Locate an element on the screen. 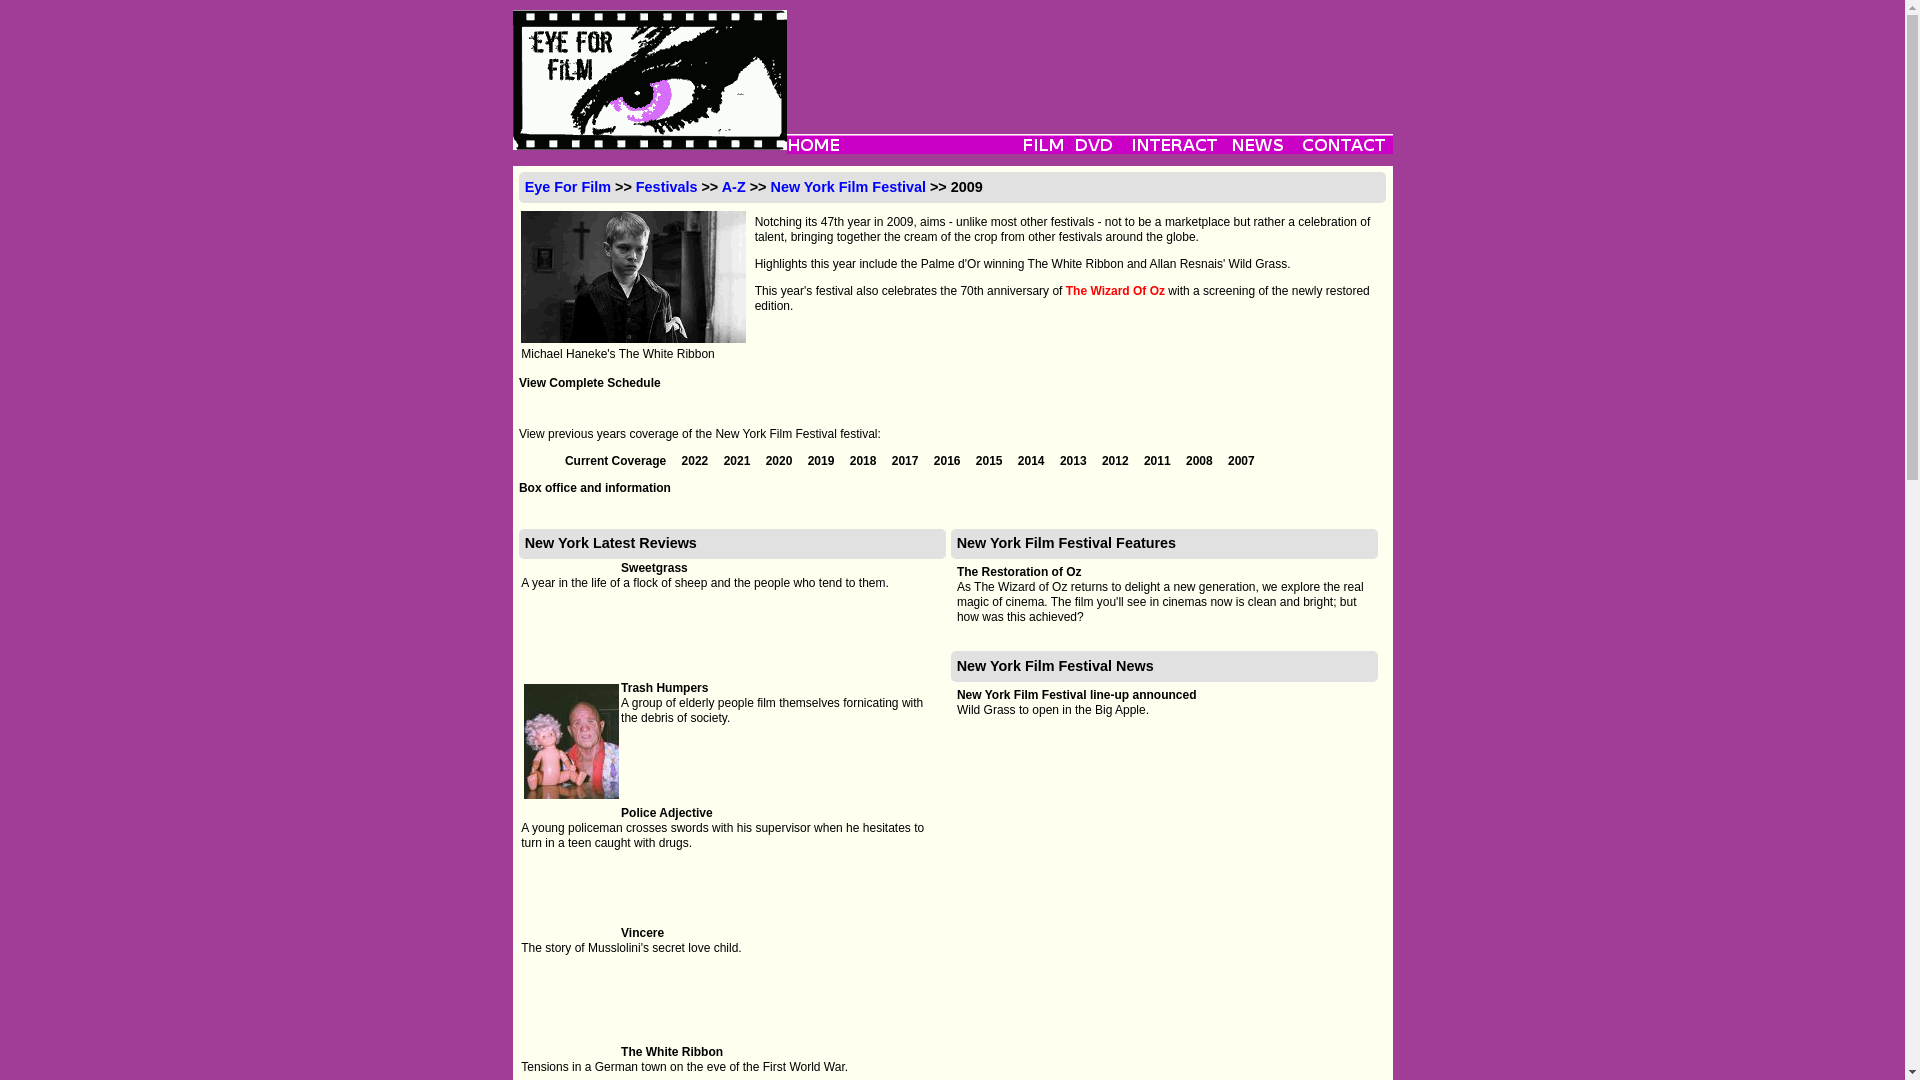 This screenshot has width=1920, height=1080. 2015 is located at coordinates (990, 460).